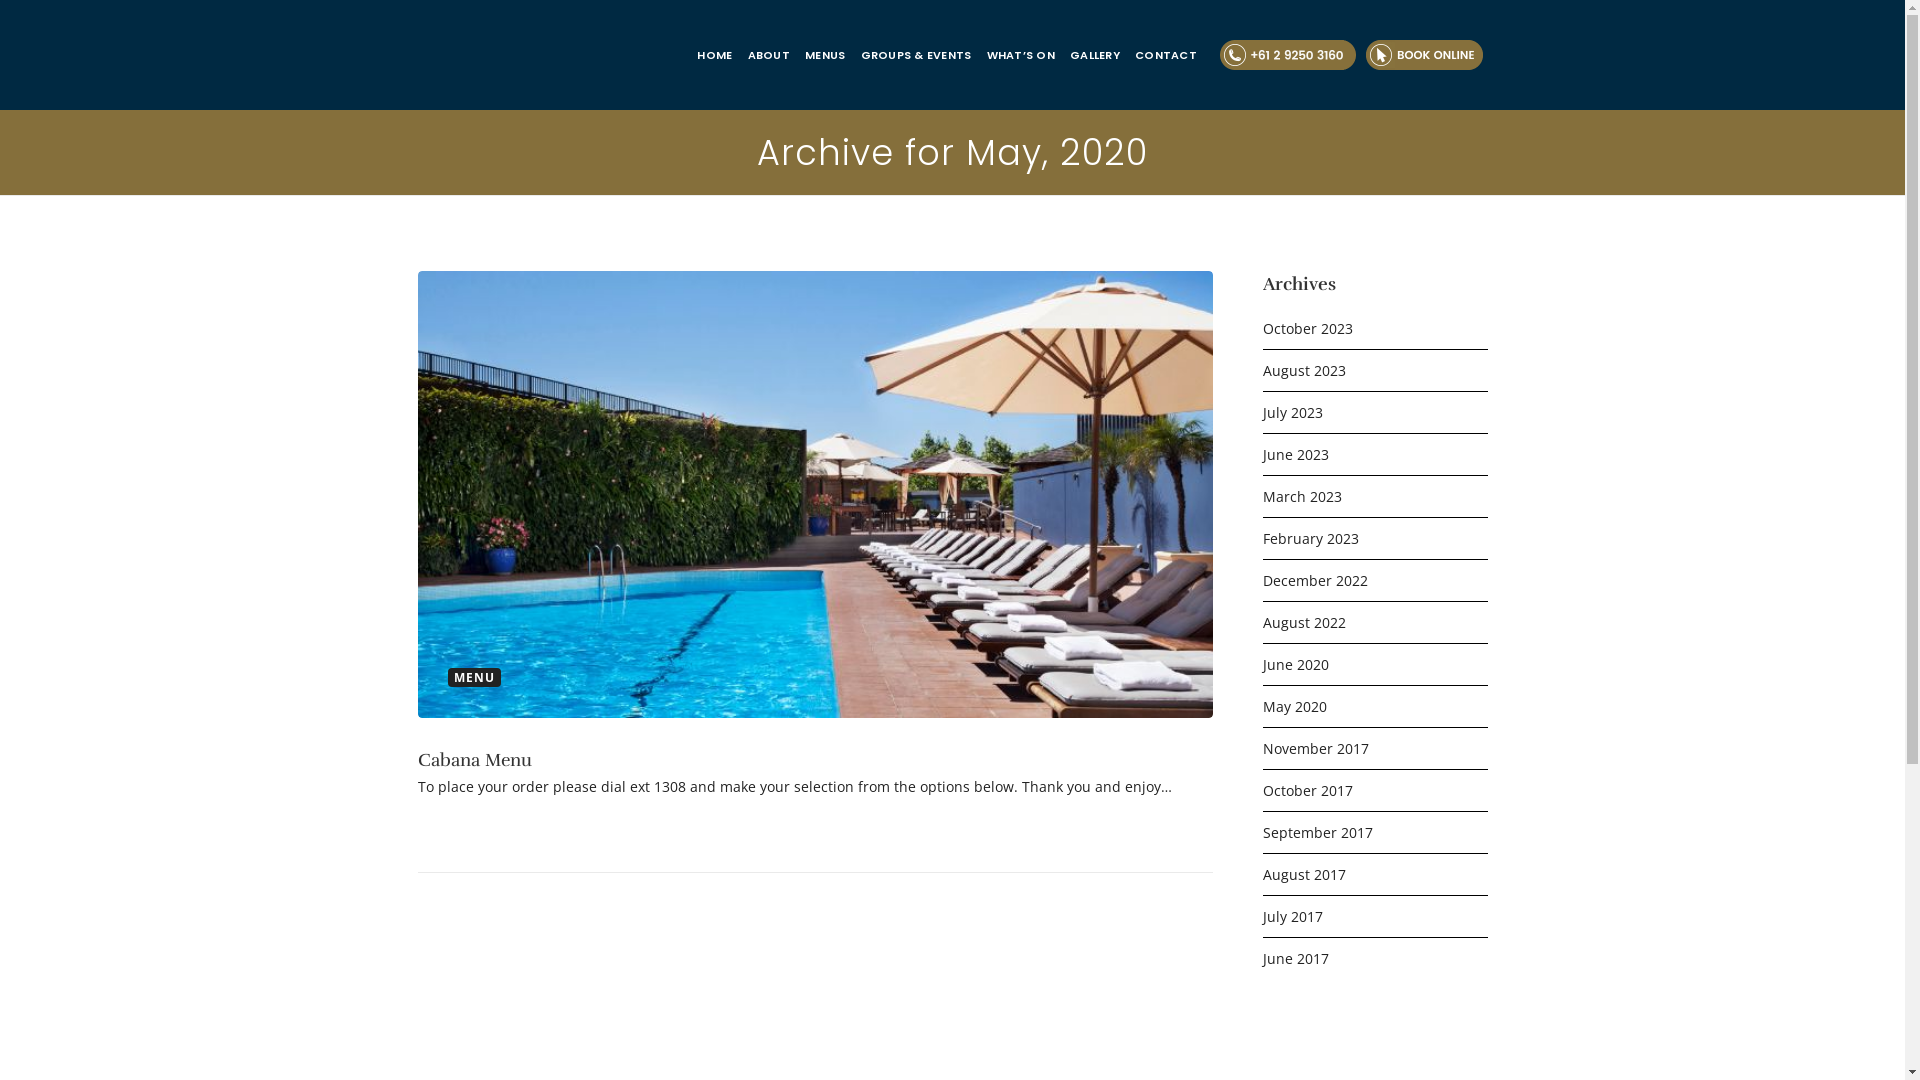  I want to click on June 2017, so click(1374, 958).